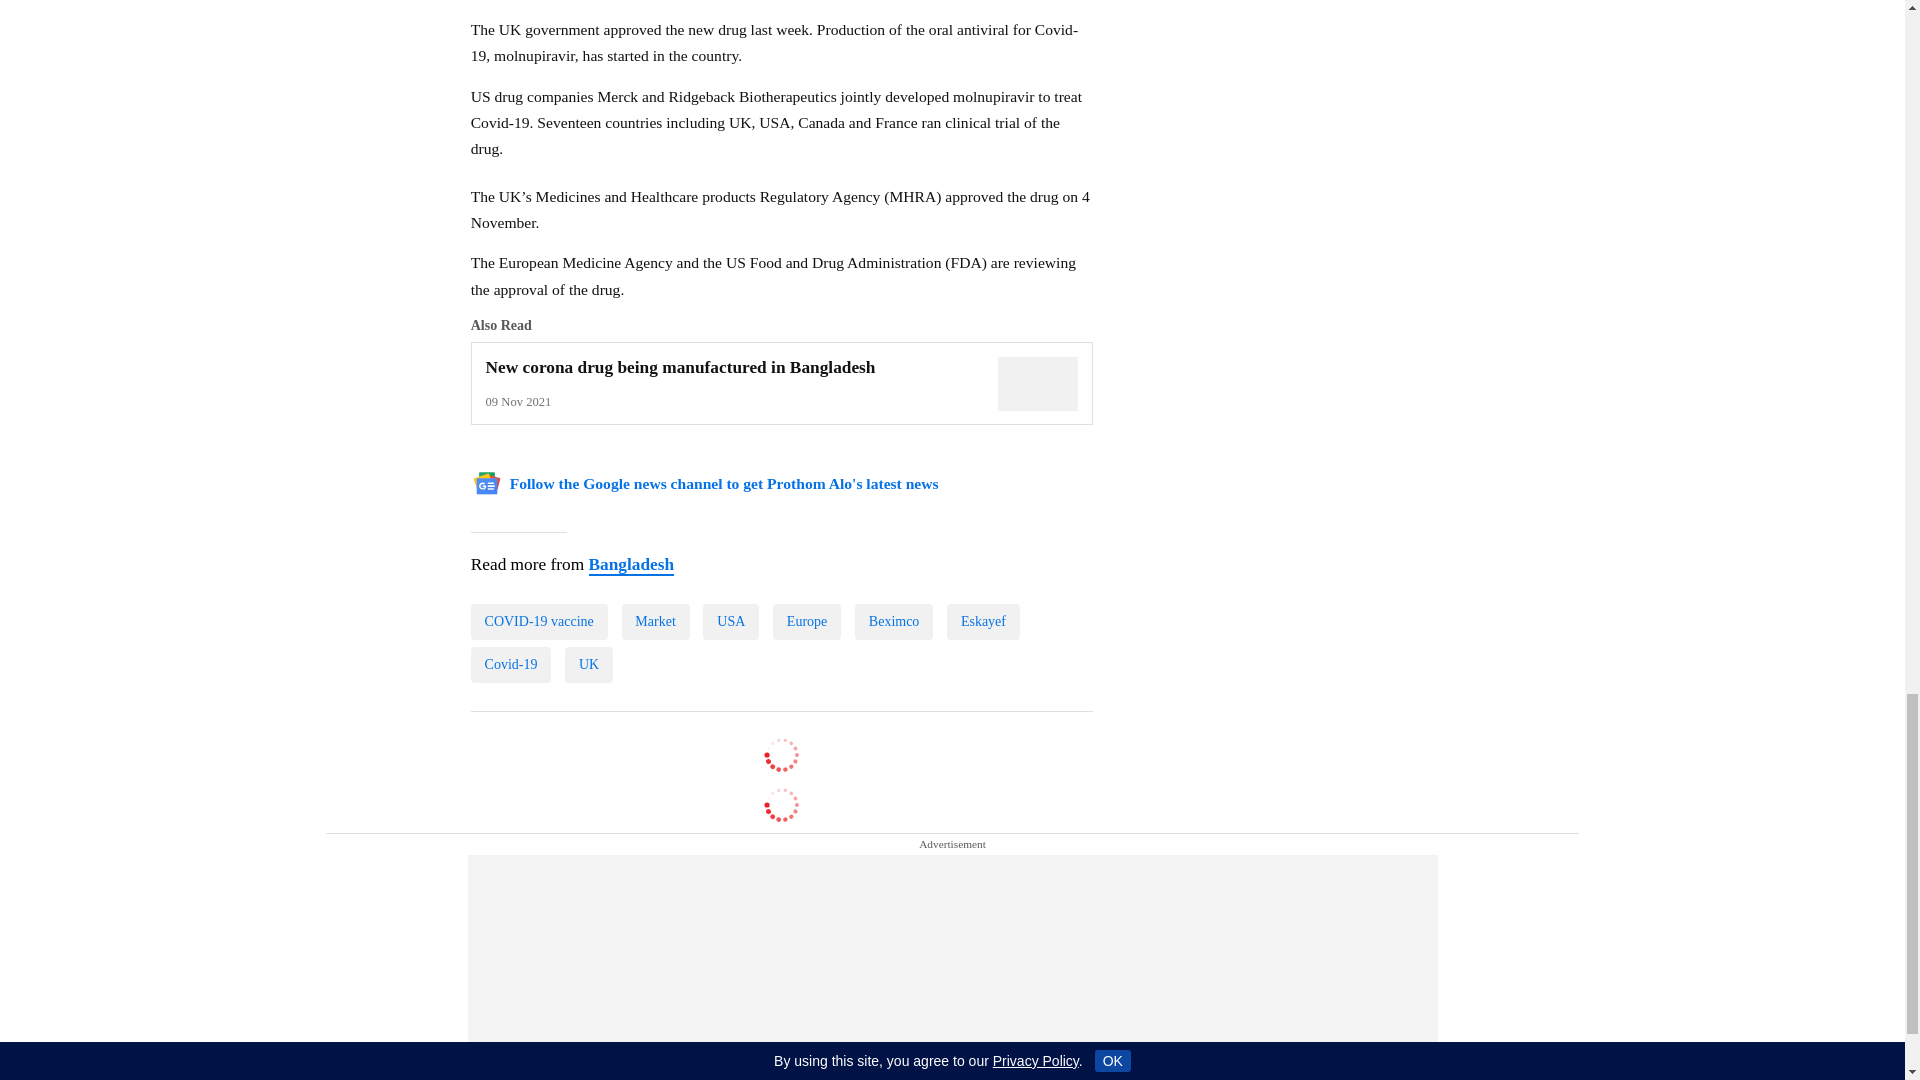 The image size is (1920, 1080). I want to click on Beximco, so click(894, 622).